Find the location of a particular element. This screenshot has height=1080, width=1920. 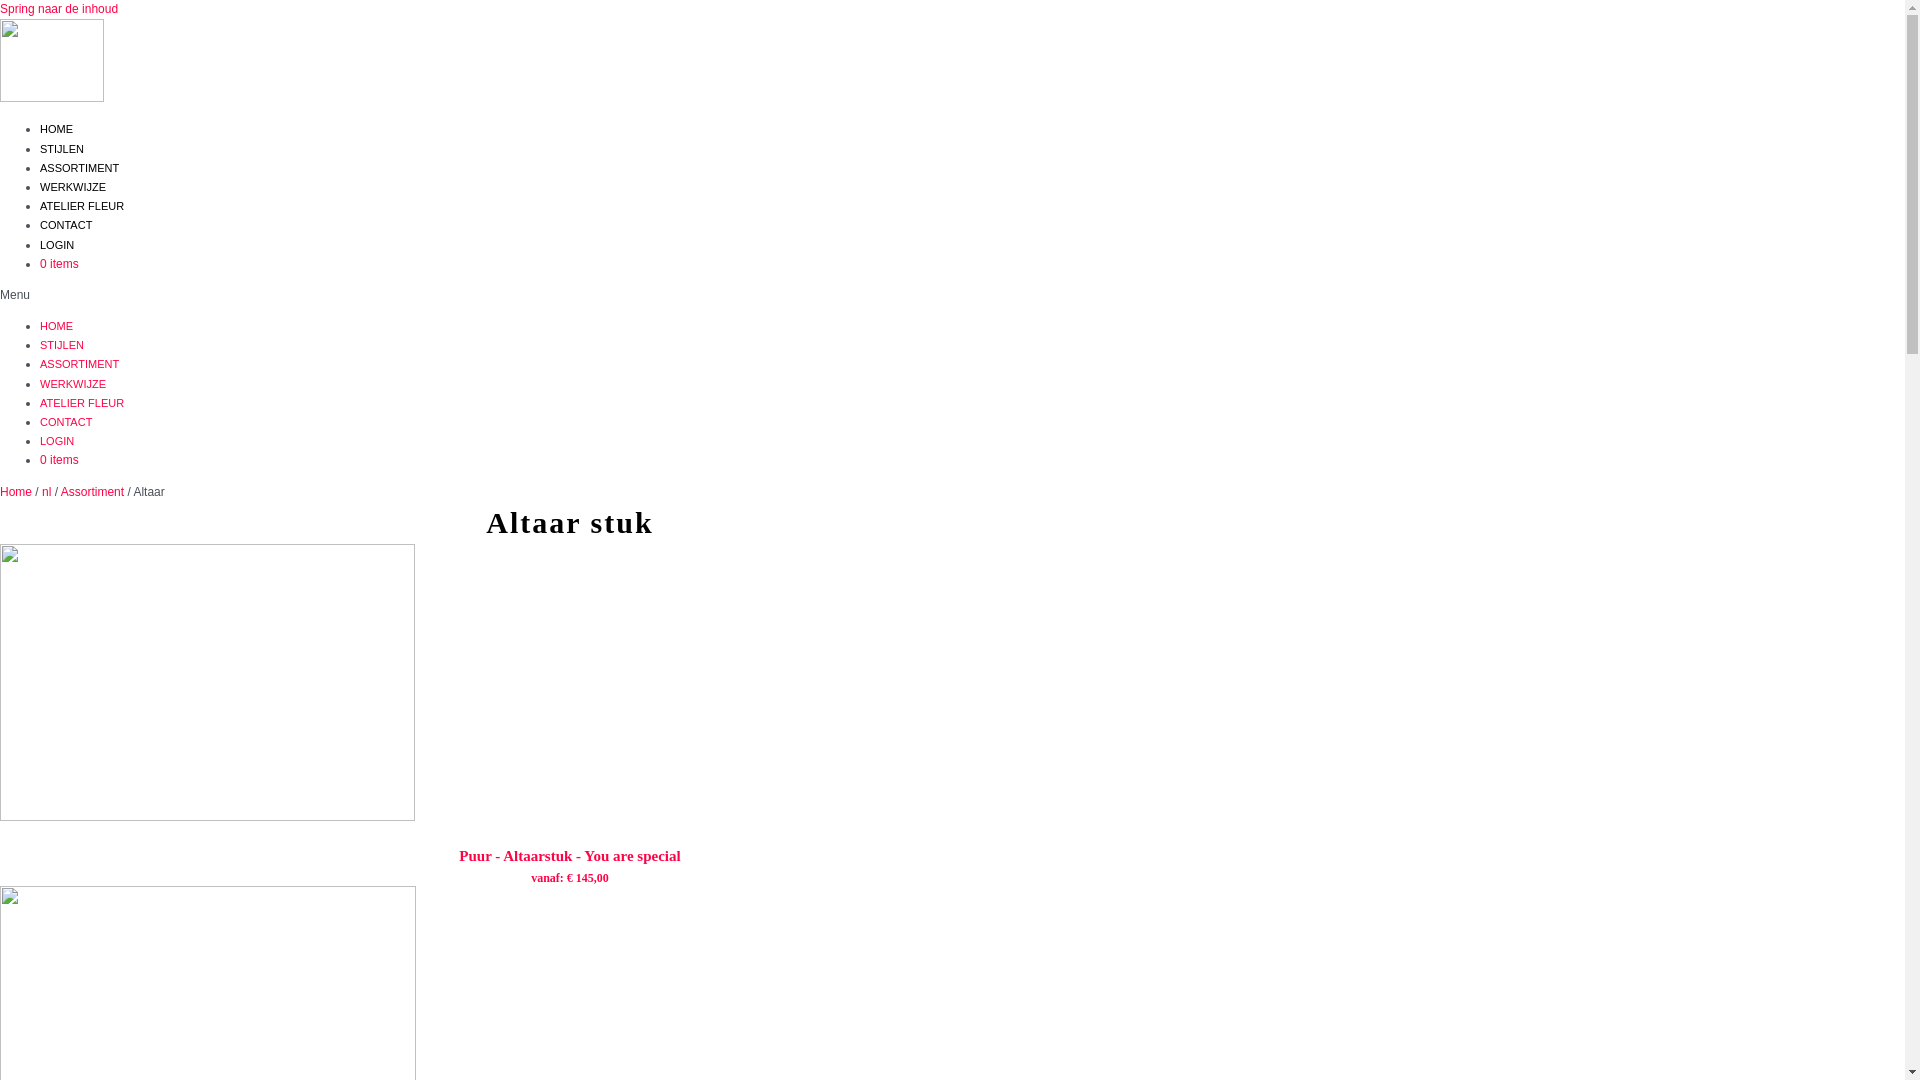

HOME is located at coordinates (56, 326).